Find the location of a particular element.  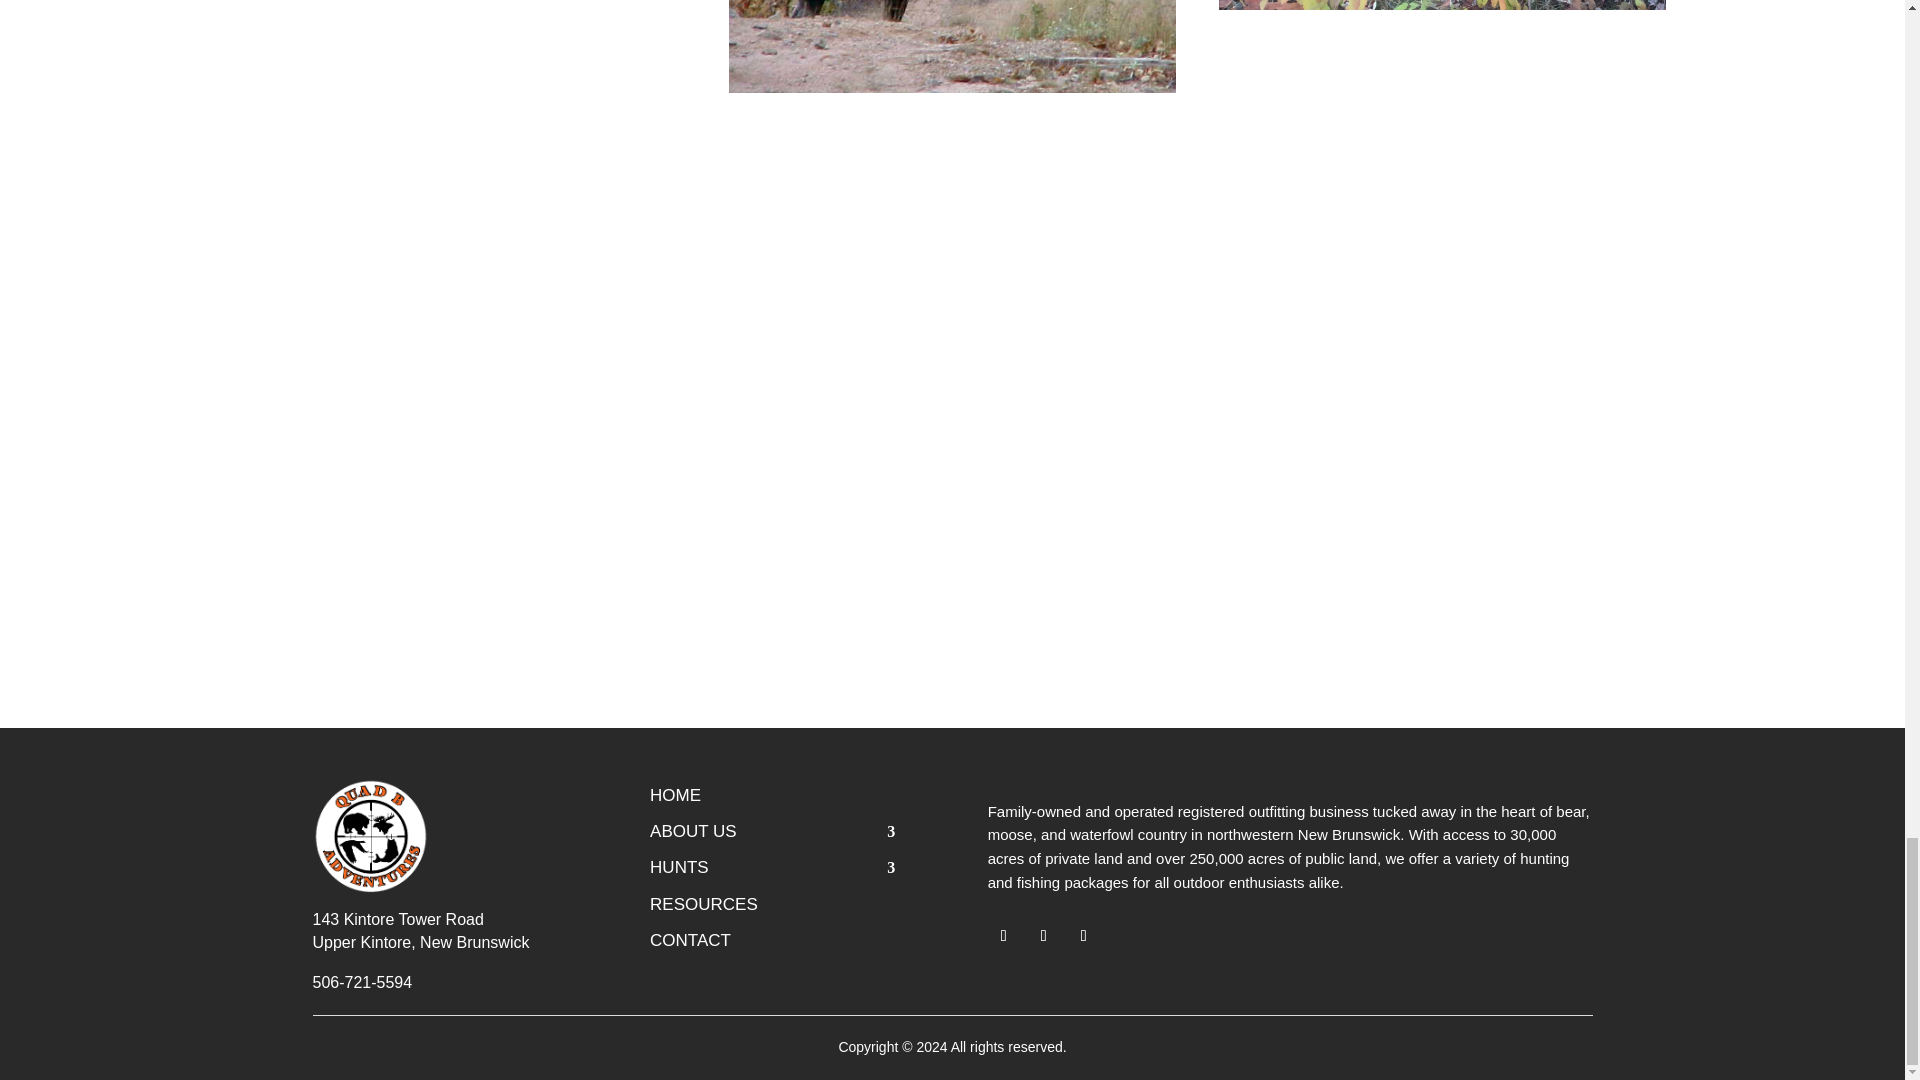

HOME is located at coordinates (772, 800).